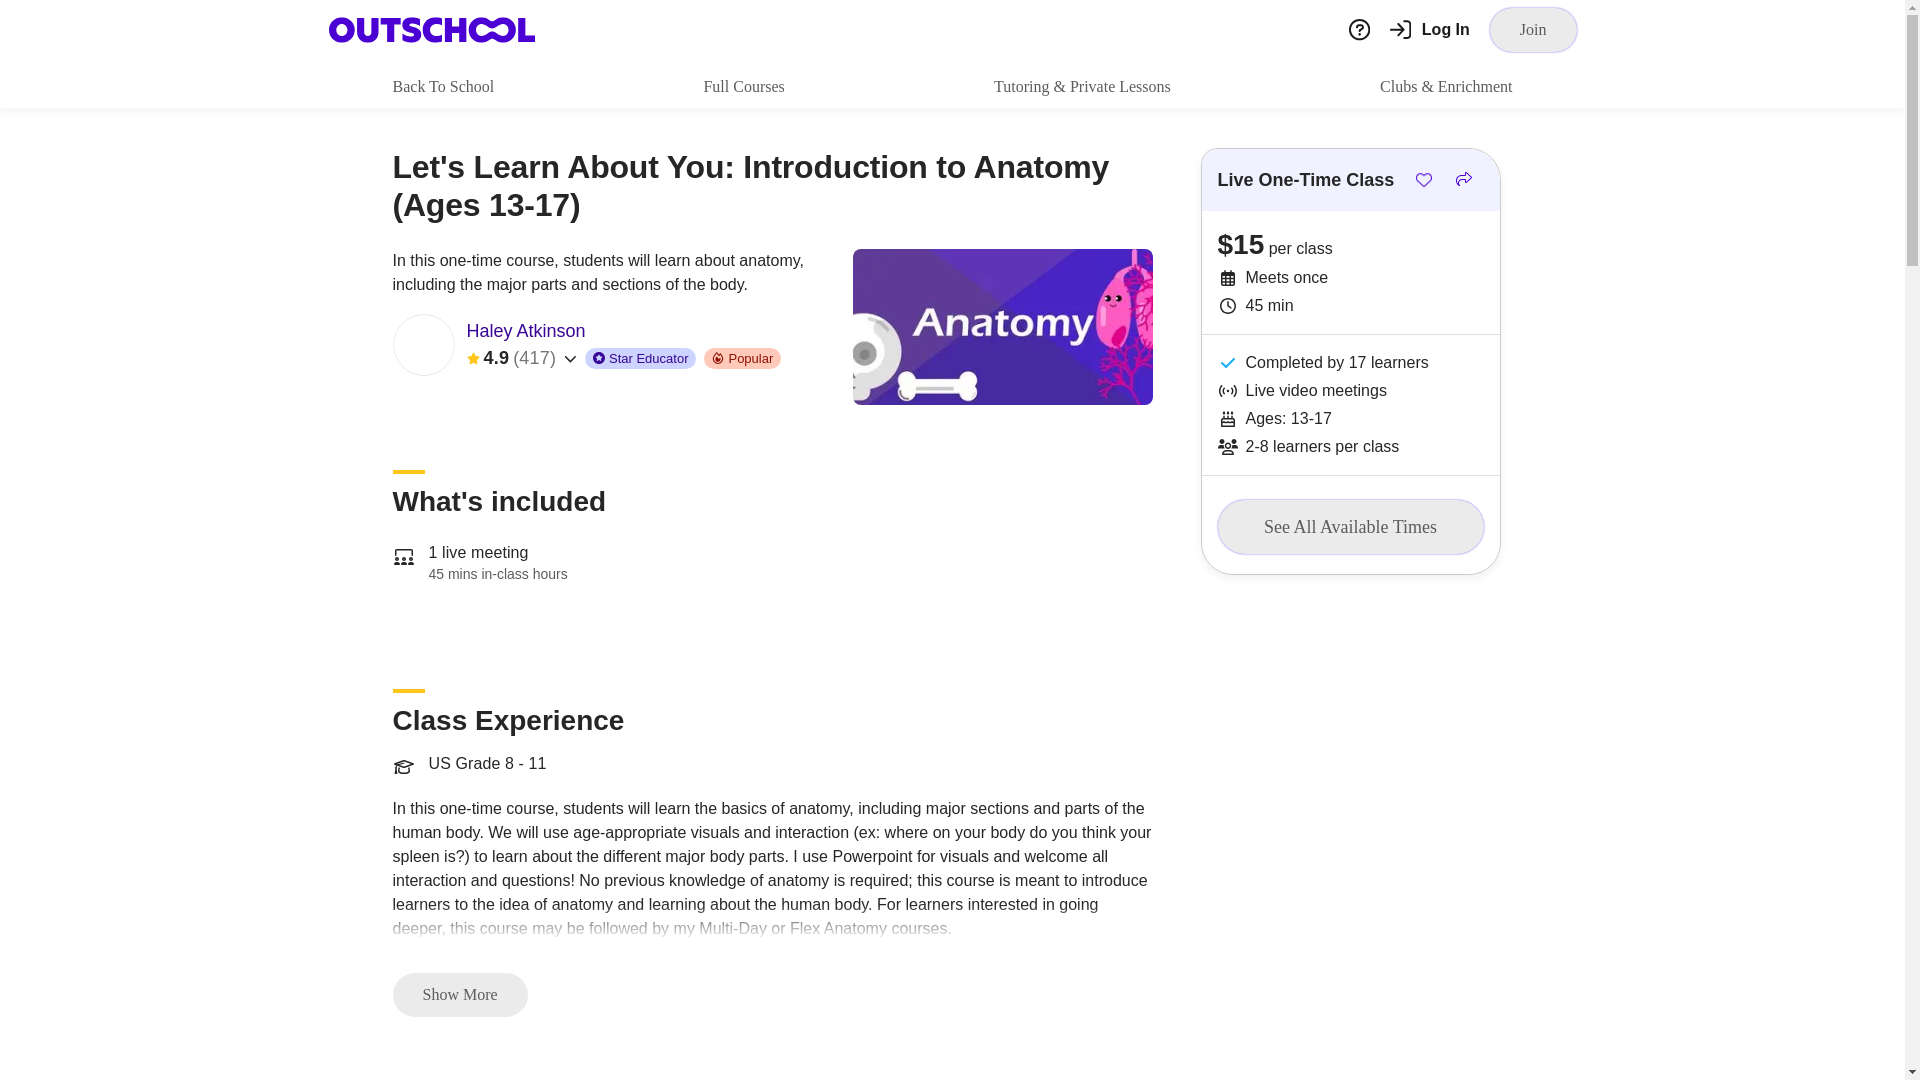  Describe the element at coordinates (458, 995) in the screenshot. I see `Show More` at that location.